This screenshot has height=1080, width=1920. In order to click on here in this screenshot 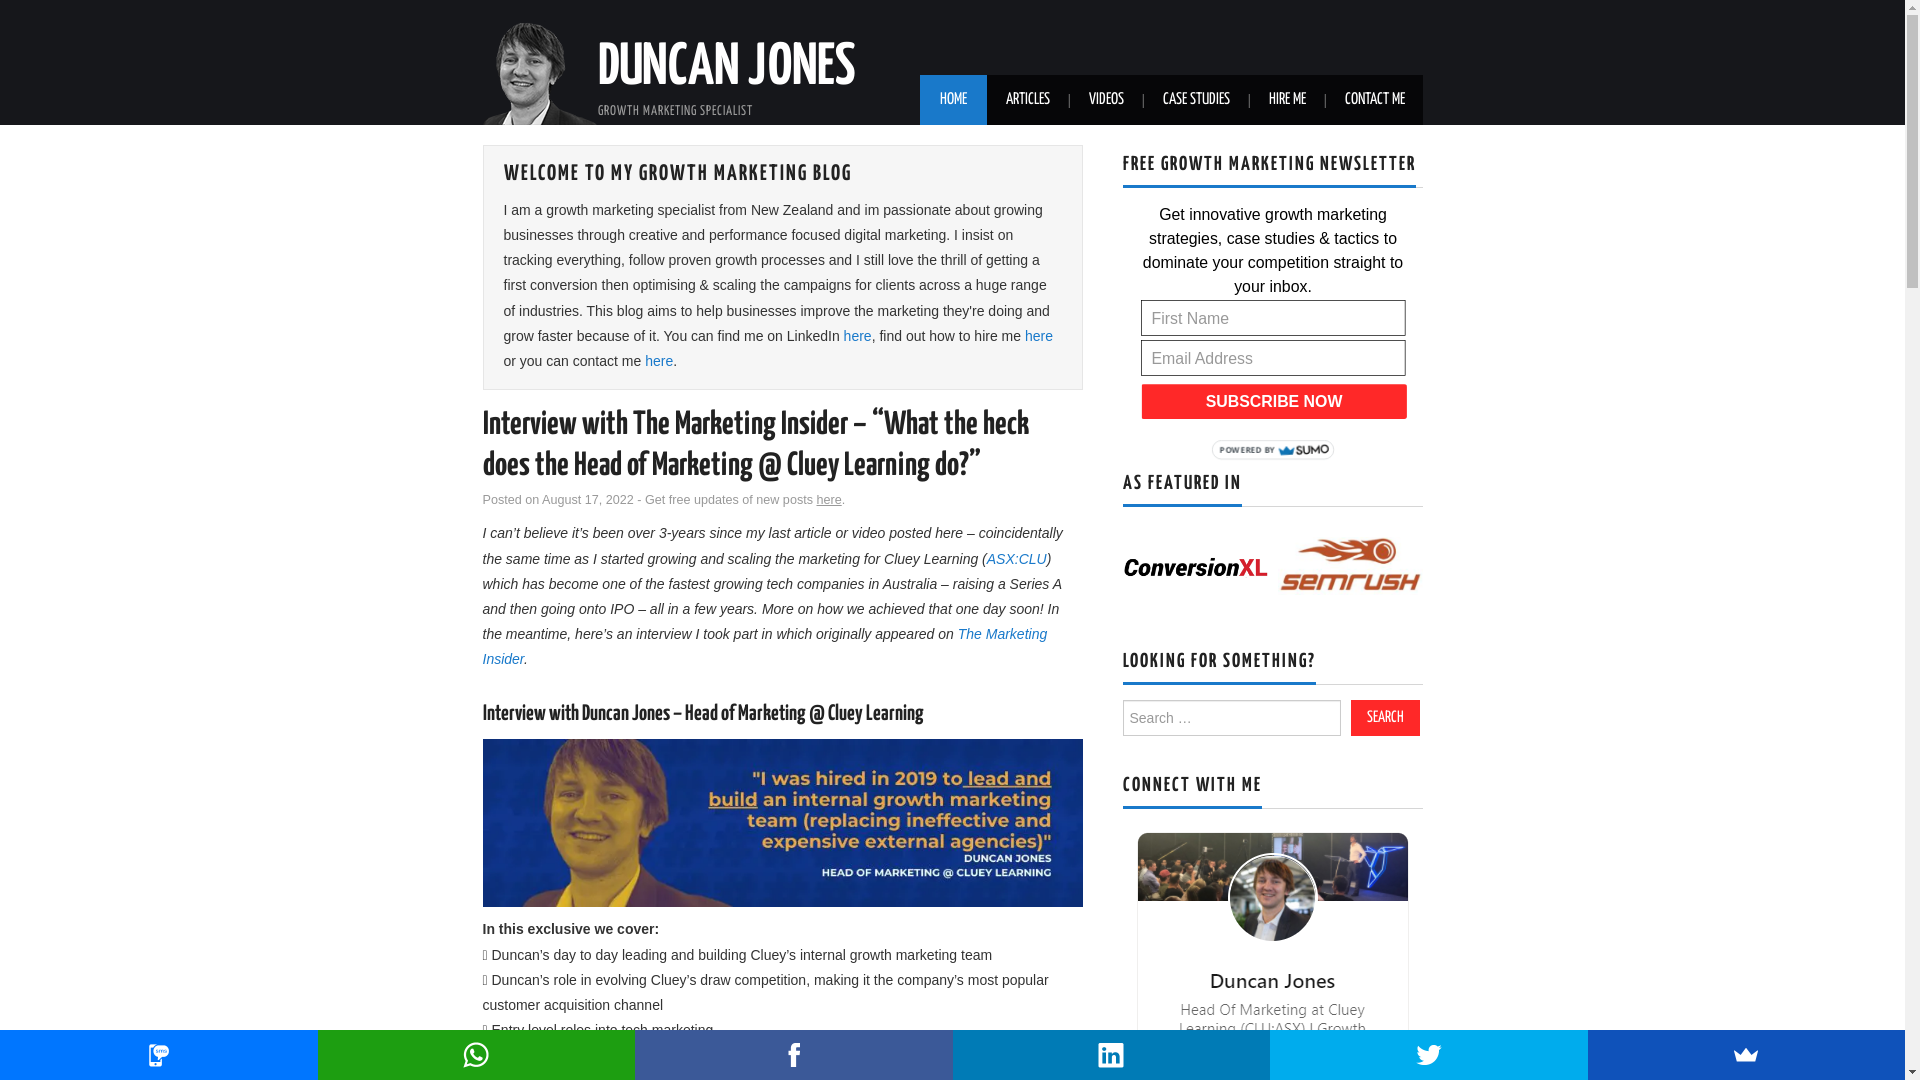, I will do `click(1039, 336)`.